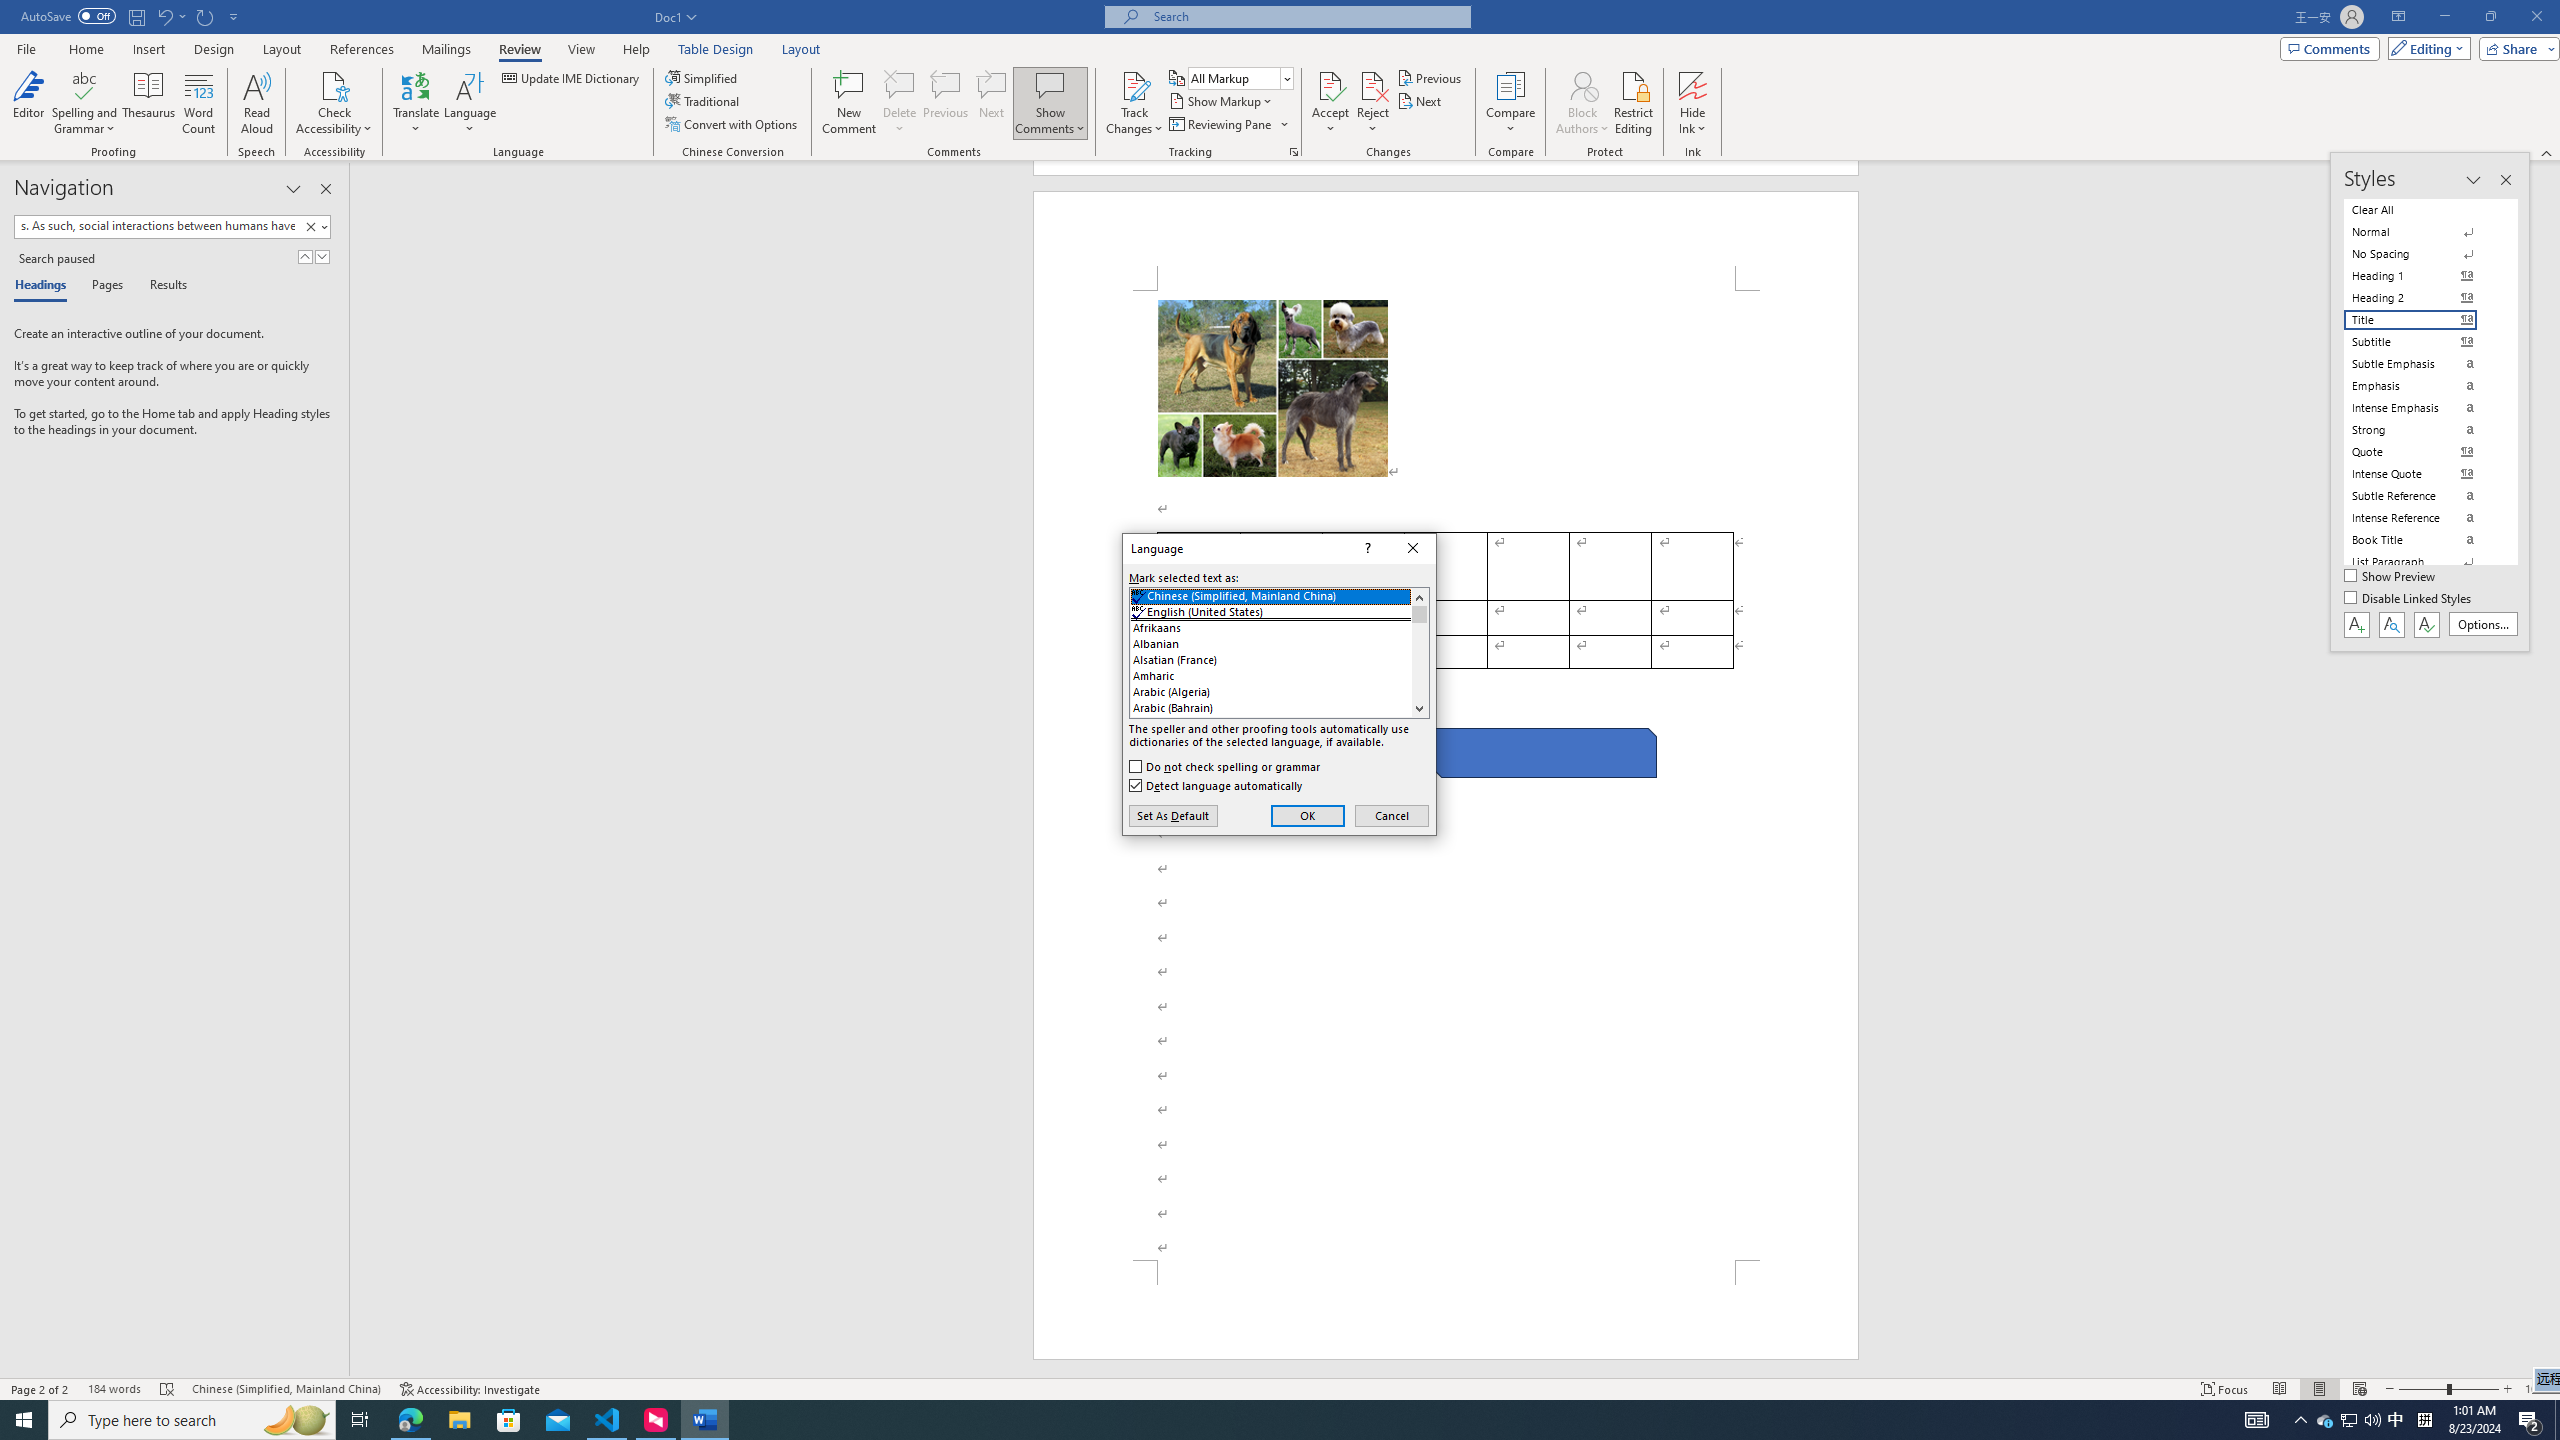  What do you see at coordinates (1308, 815) in the screenshot?
I see `OK` at bounding box center [1308, 815].